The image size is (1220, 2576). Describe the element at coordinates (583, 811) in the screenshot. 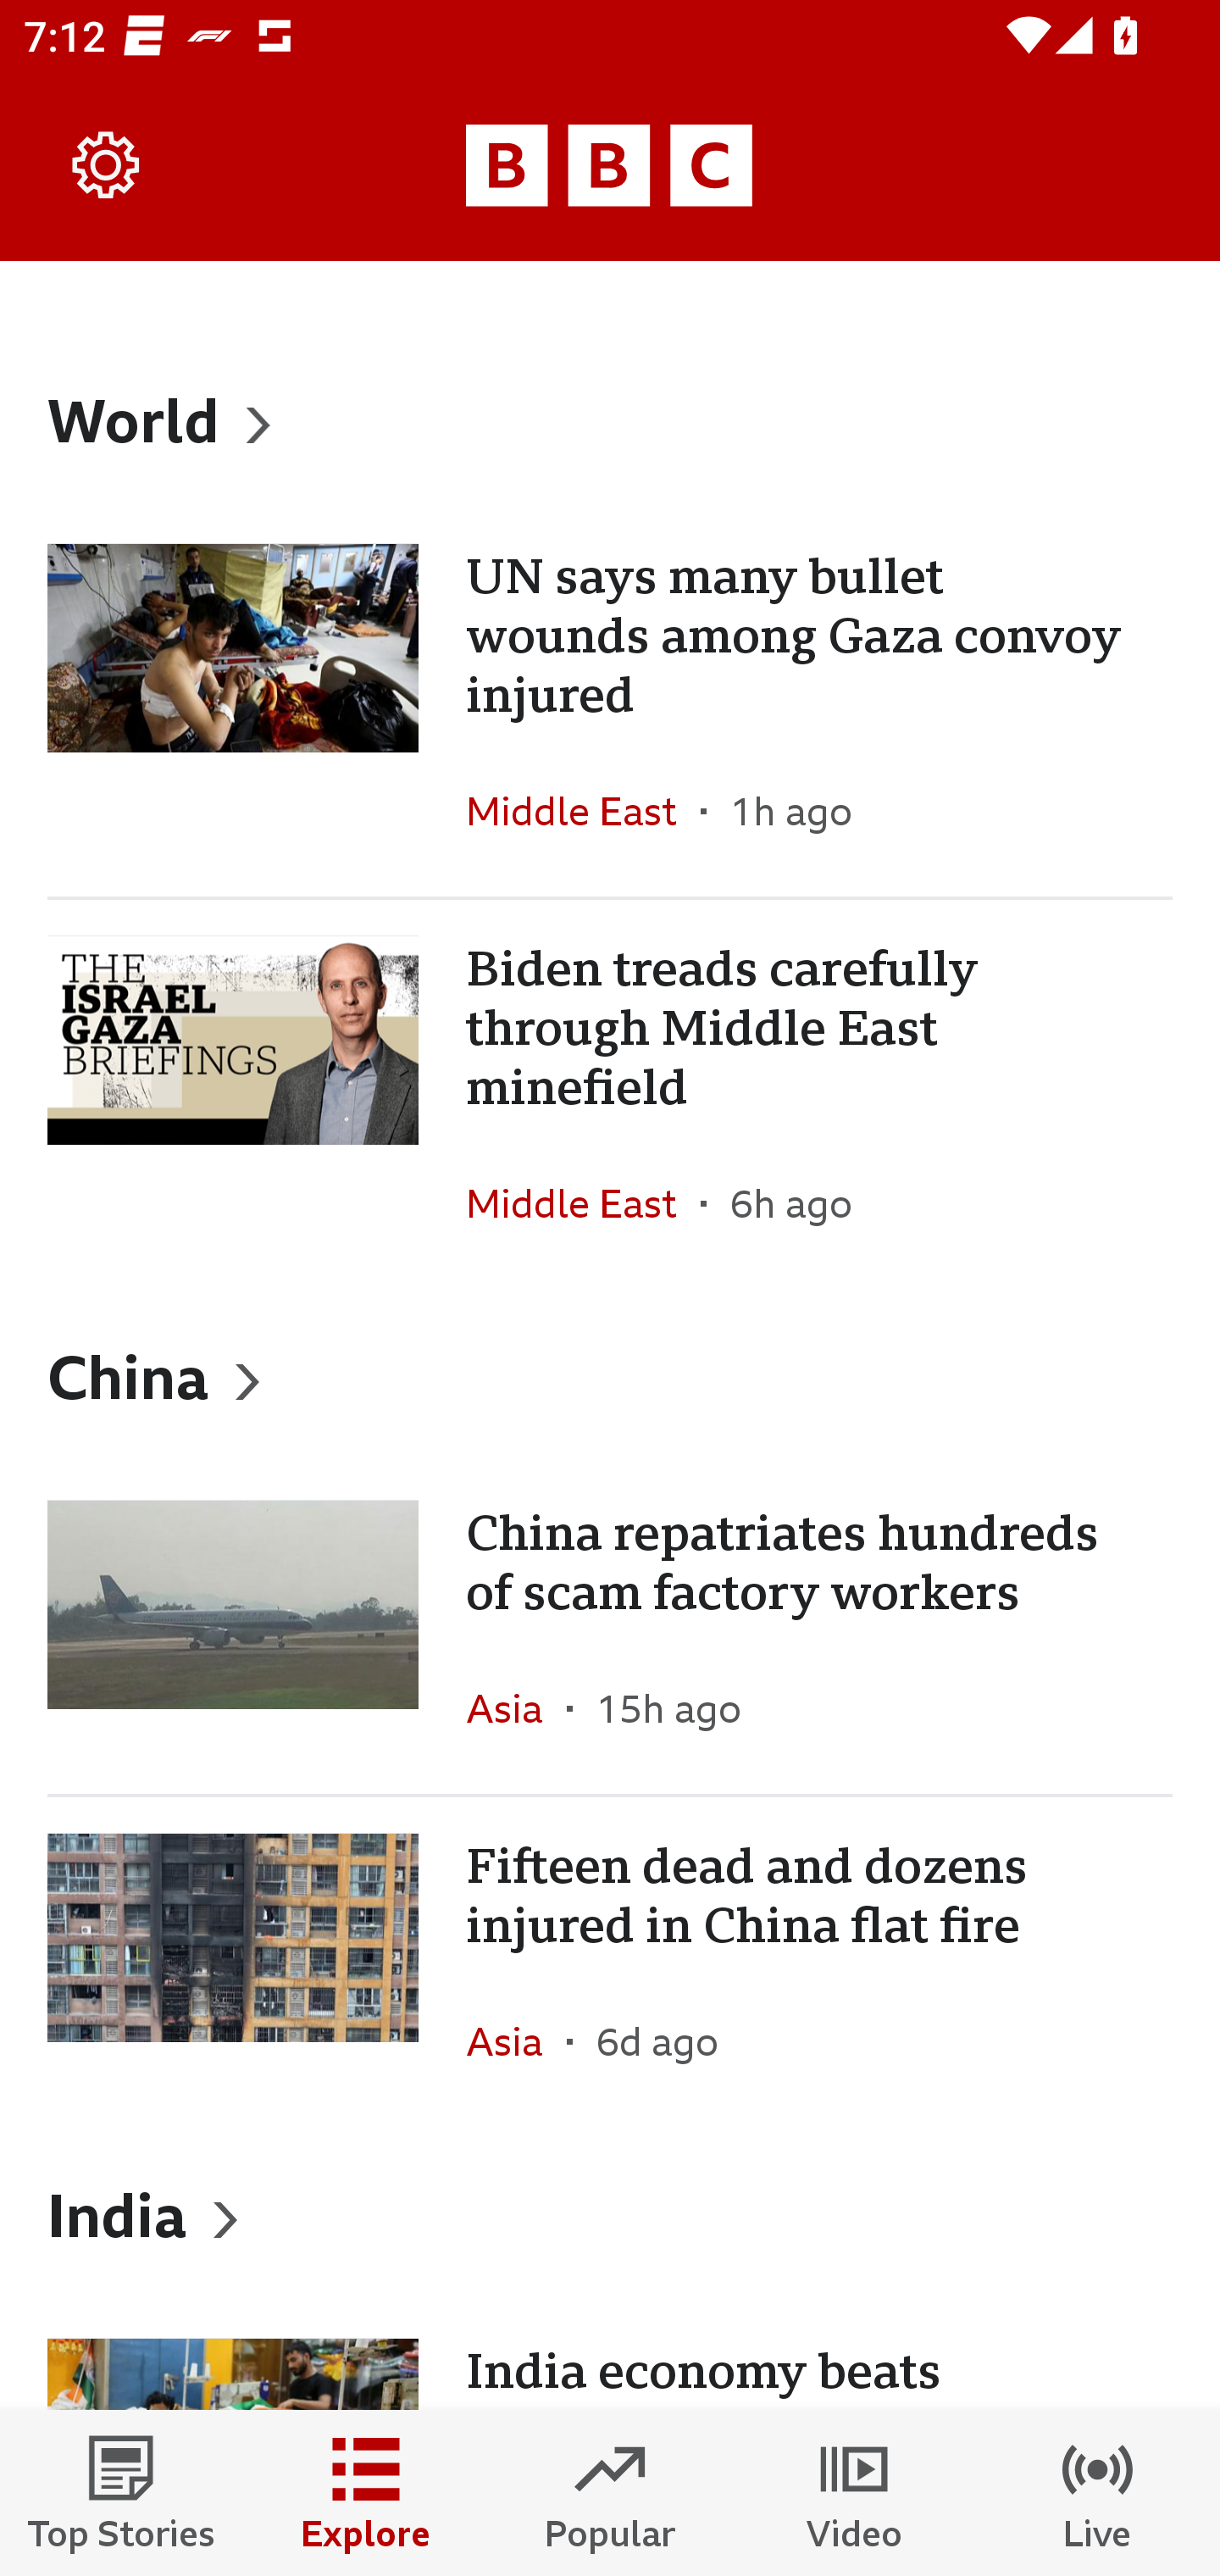

I see `Middle East In the section Middle East` at that location.